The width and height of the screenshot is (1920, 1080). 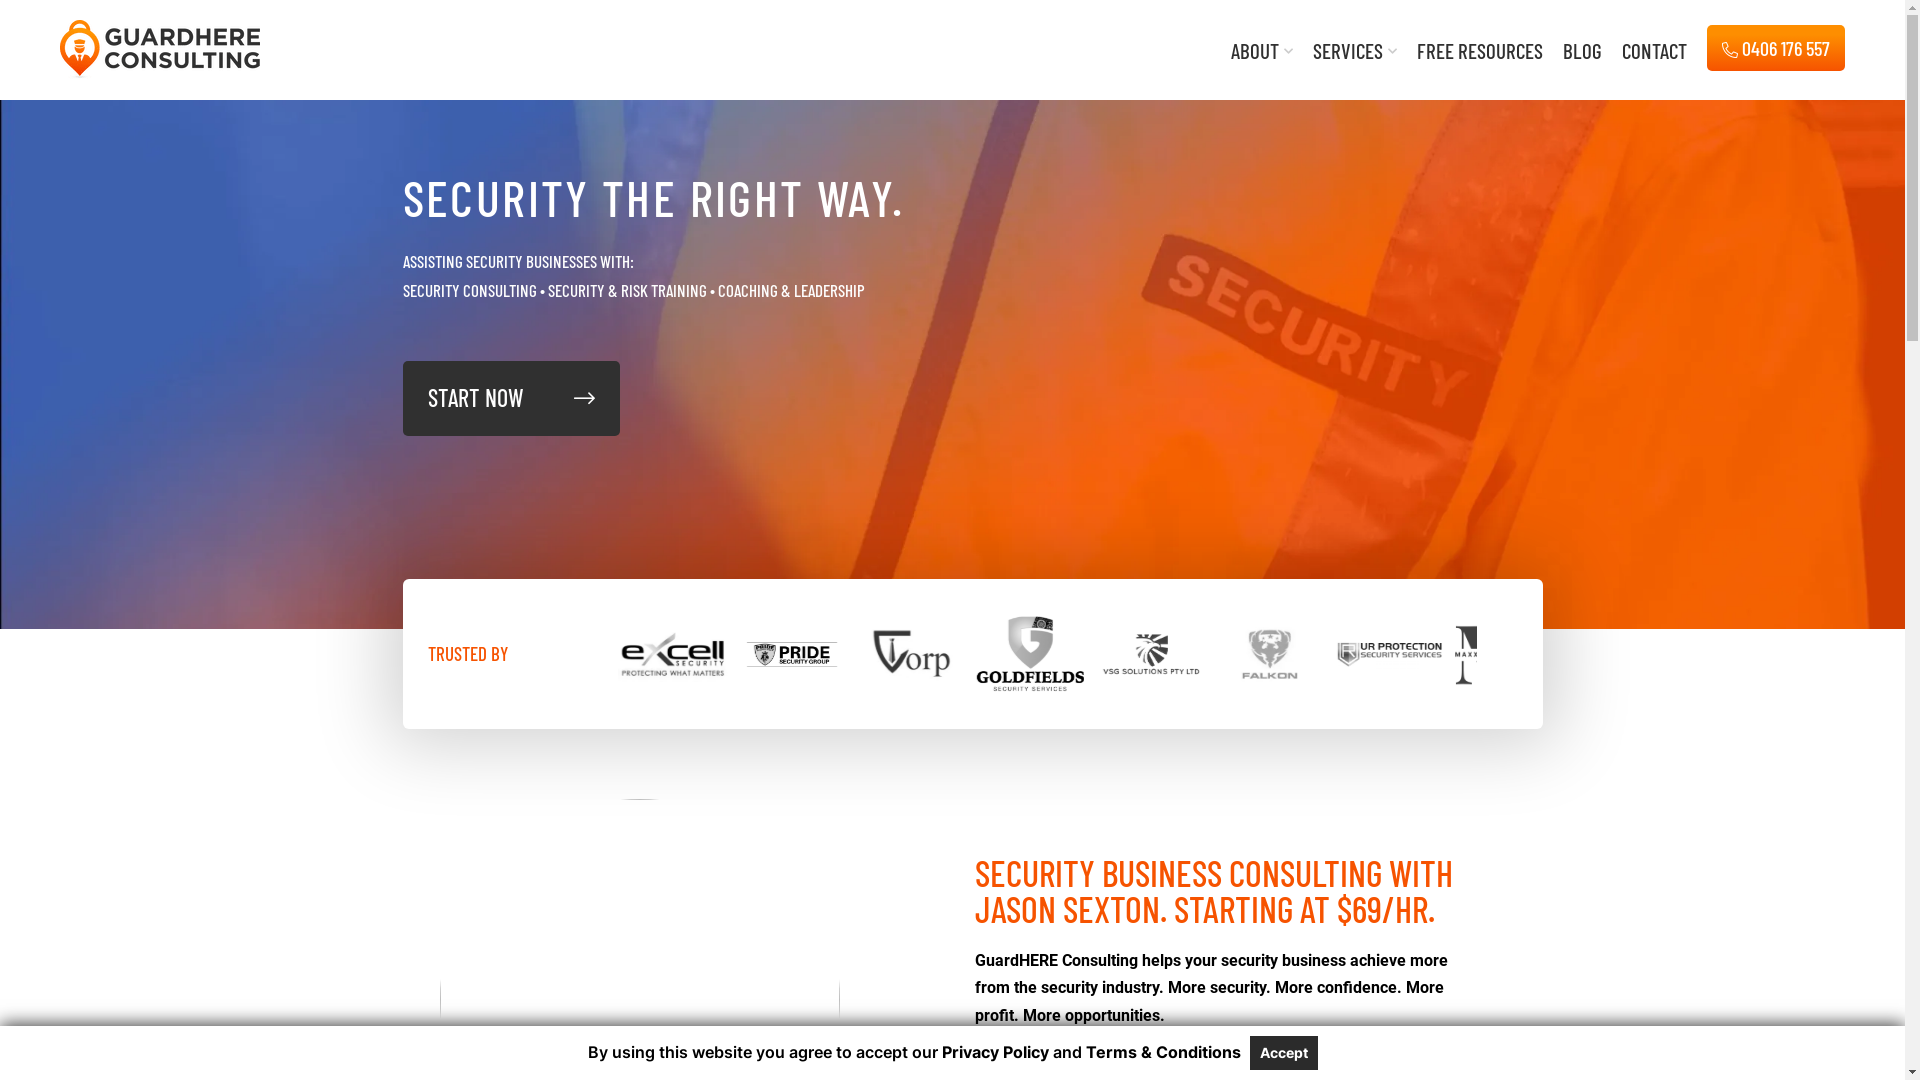 I want to click on START NOW, so click(x=510, y=398).